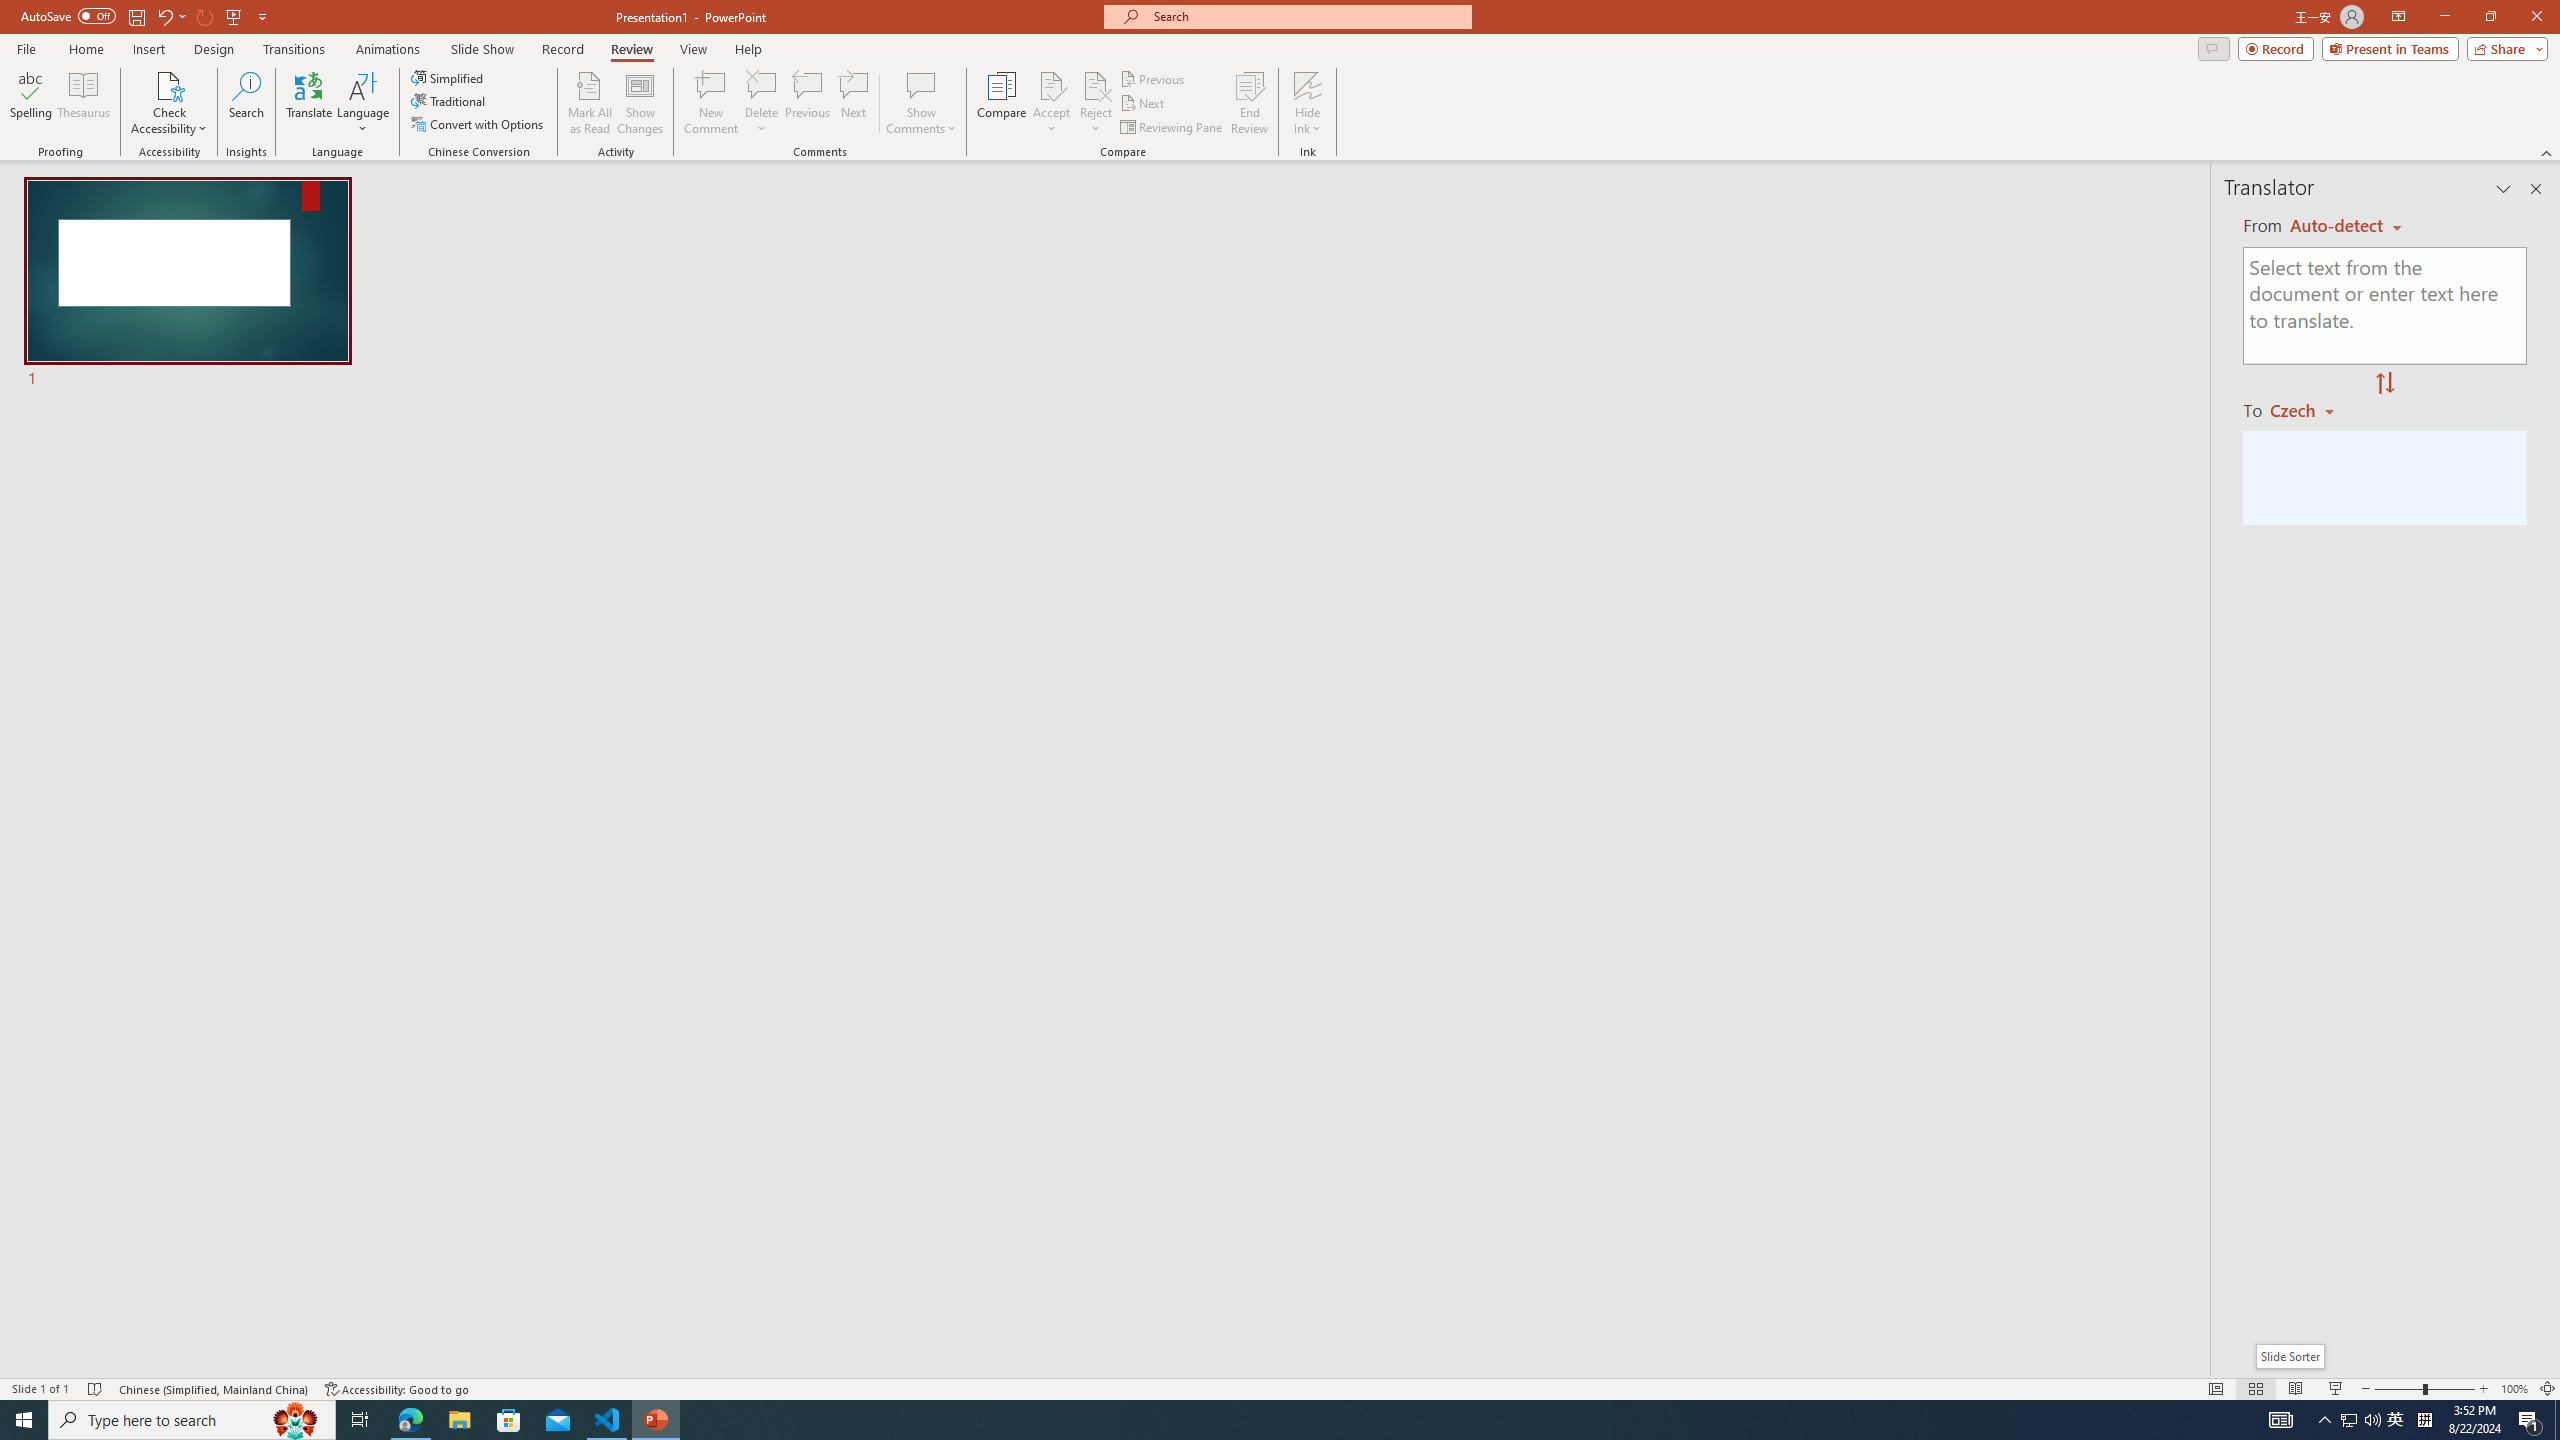  What do you see at coordinates (1280, 1388) in the screenshot?
I see `Class: MsoCommandBar` at bounding box center [1280, 1388].